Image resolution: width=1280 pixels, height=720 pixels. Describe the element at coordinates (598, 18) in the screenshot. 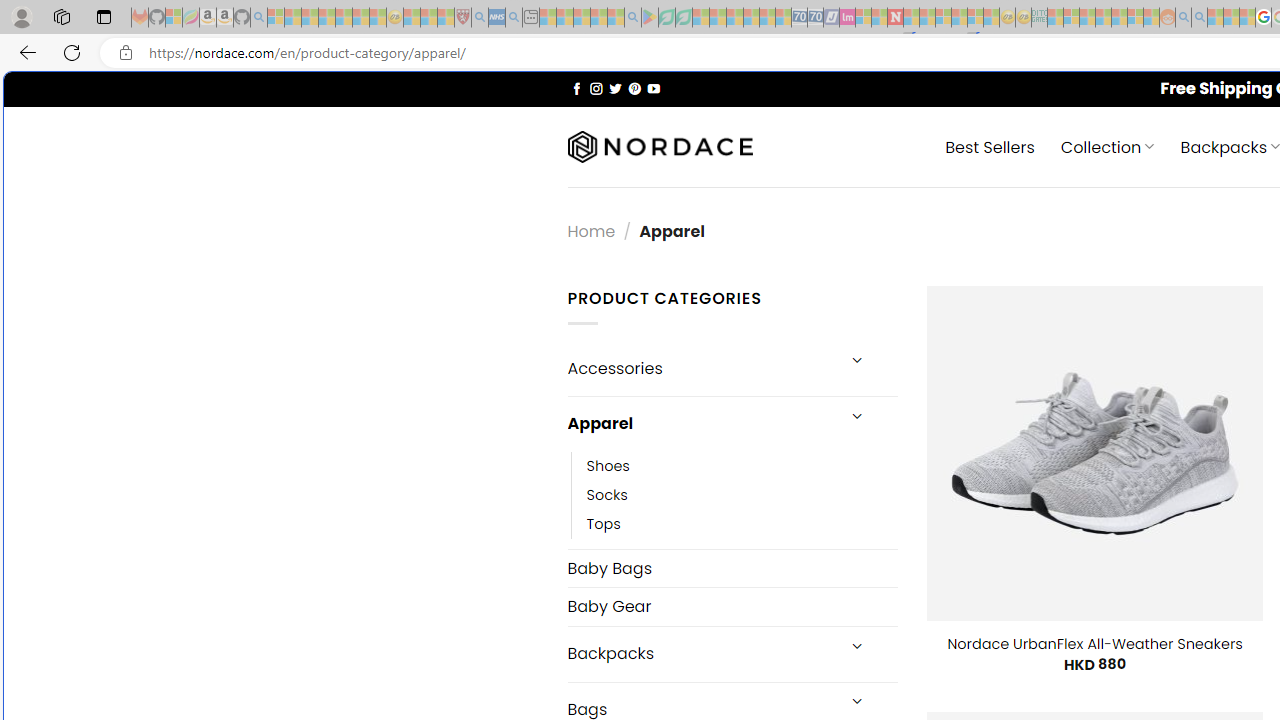

I see `Pets - MSN - Sleeping` at that location.